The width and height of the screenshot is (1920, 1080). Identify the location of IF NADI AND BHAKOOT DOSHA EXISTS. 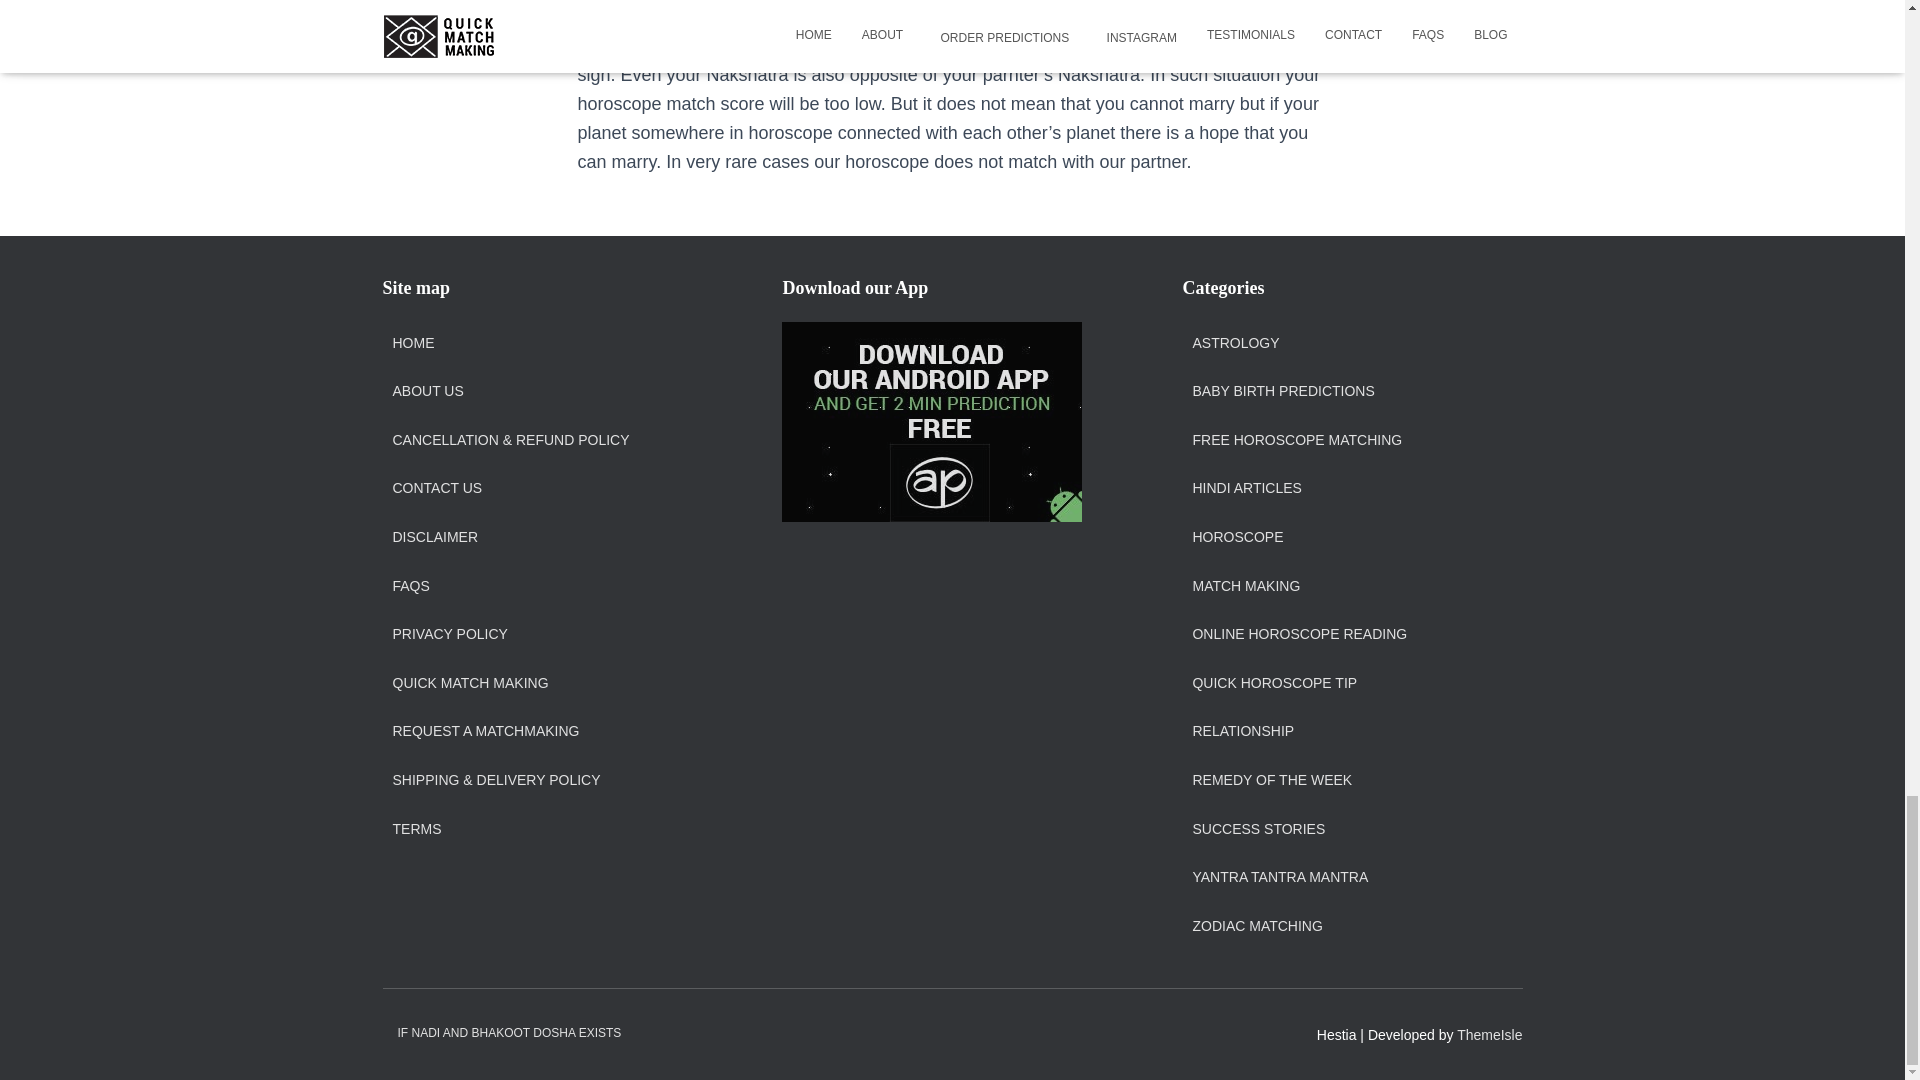
(508, 1033).